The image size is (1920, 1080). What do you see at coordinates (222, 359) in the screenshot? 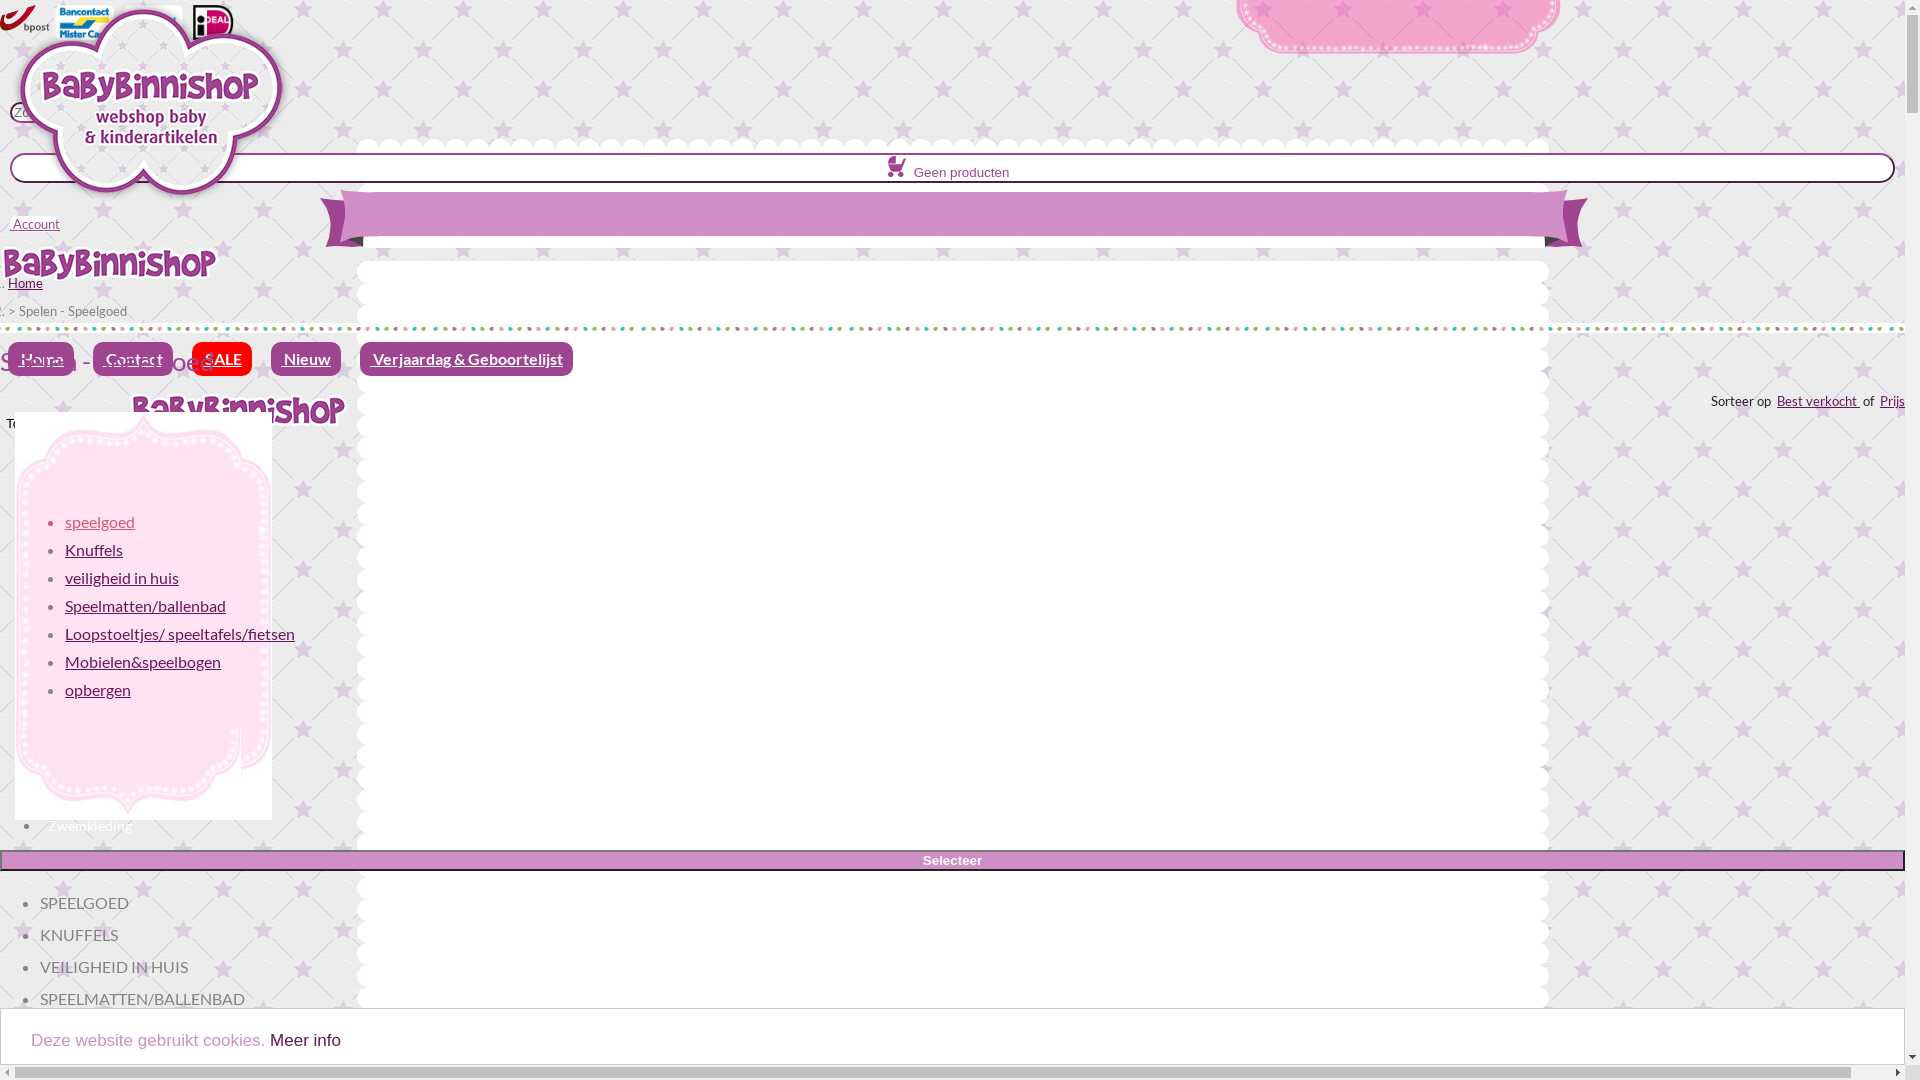
I see ` SALE` at bounding box center [222, 359].